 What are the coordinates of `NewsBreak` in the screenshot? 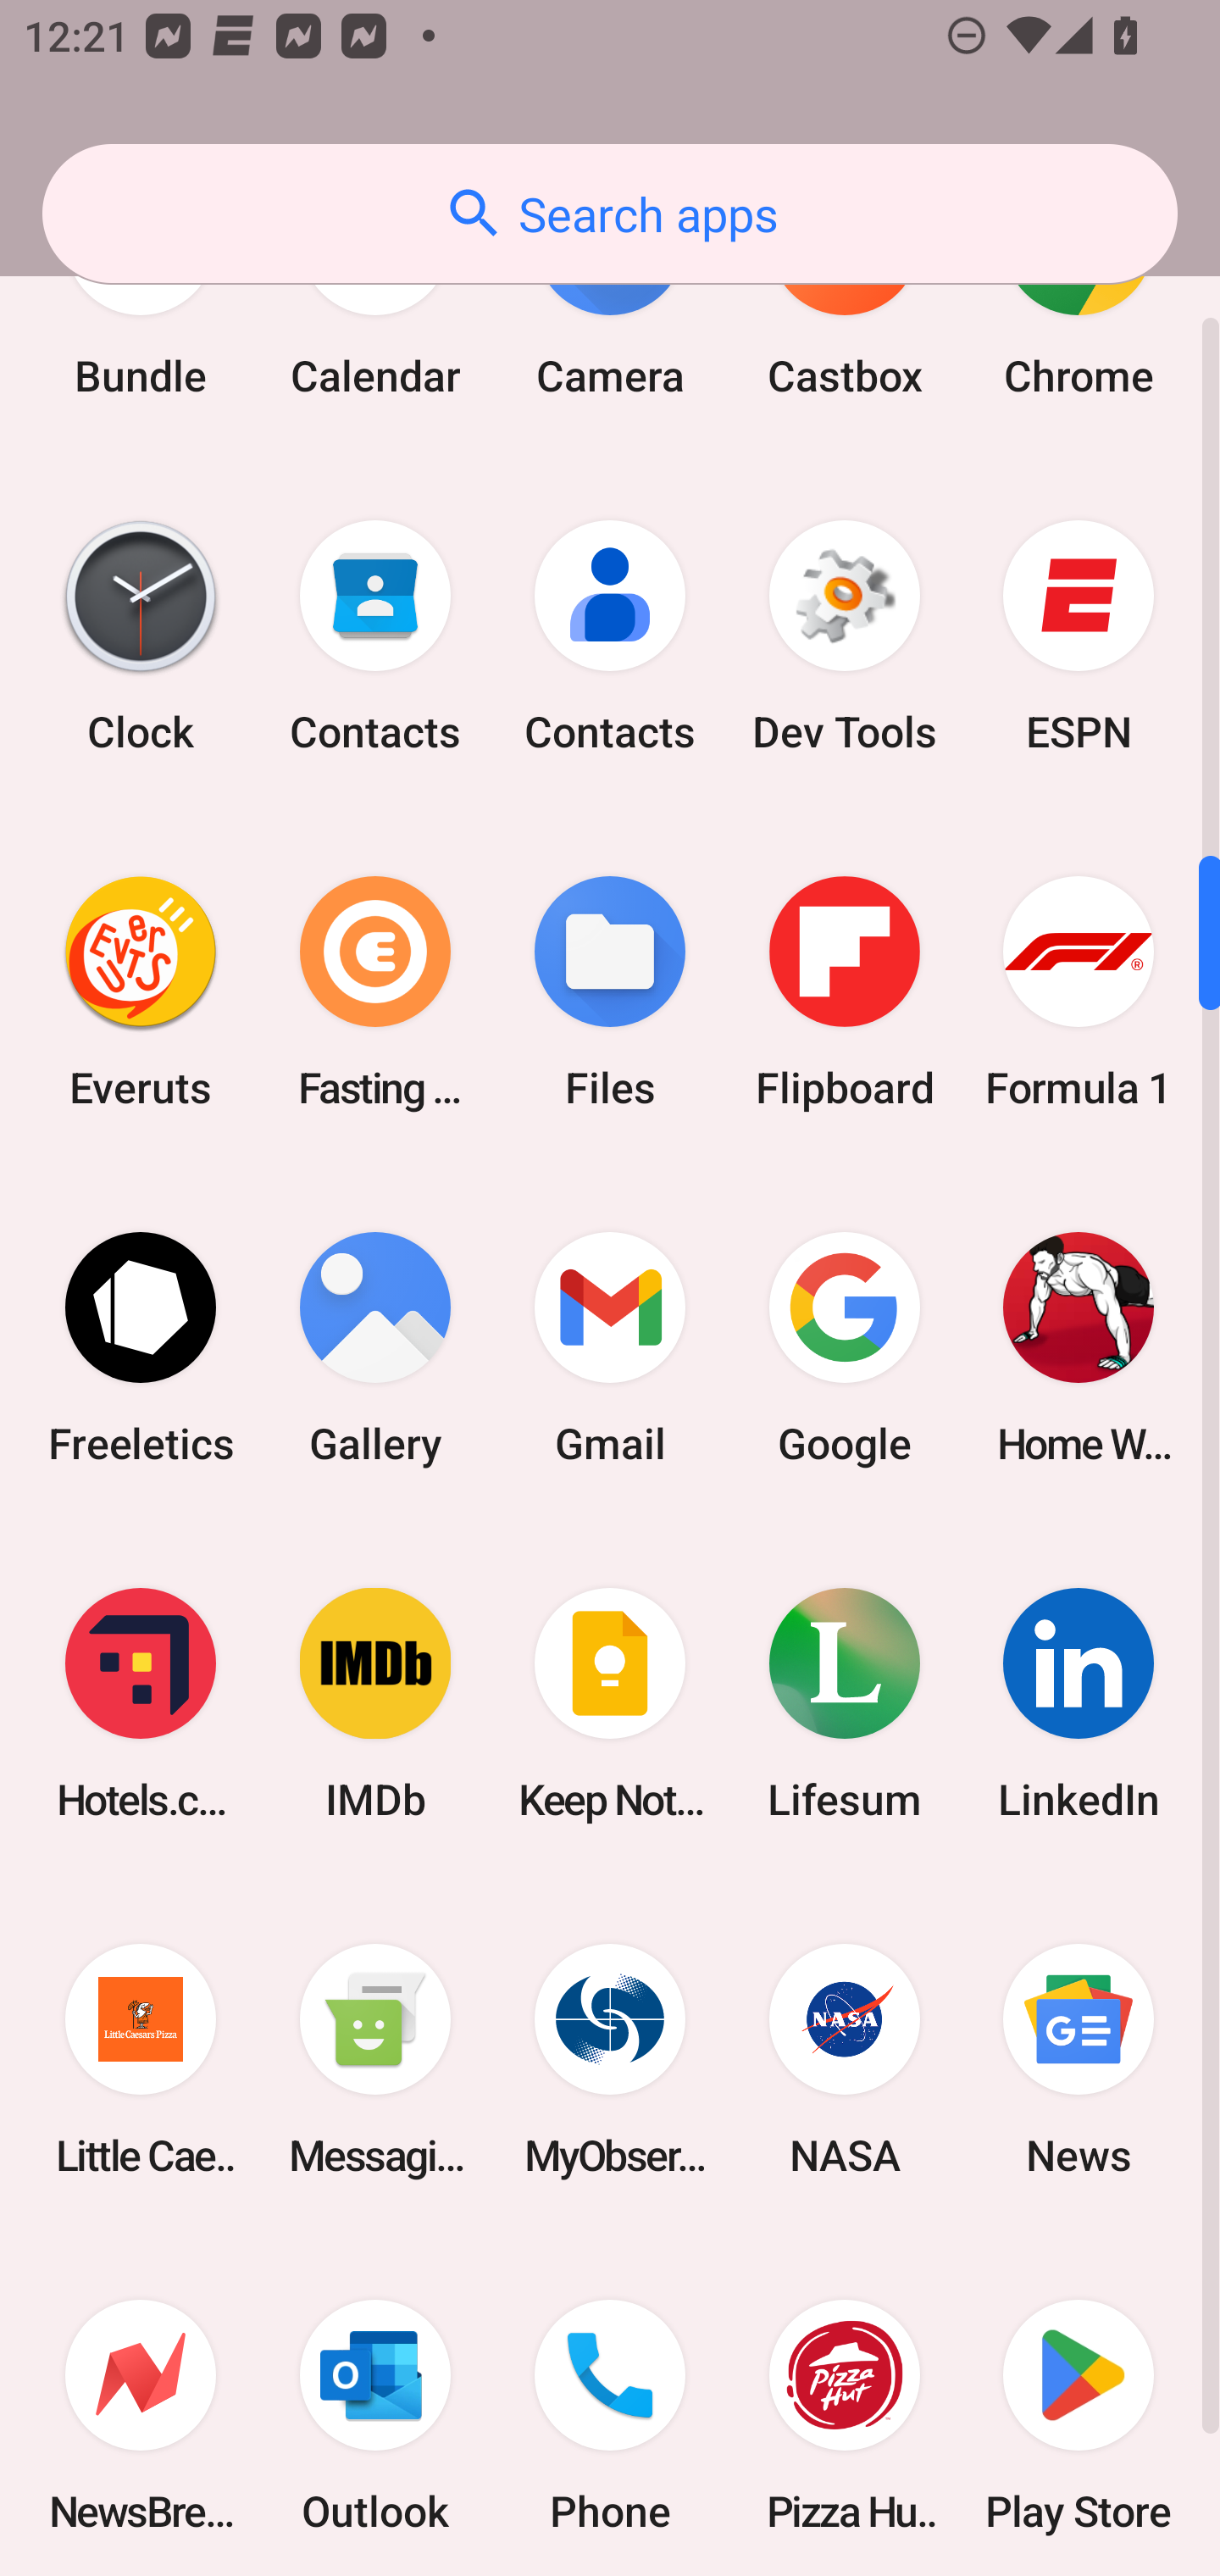 It's located at (141, 2407).